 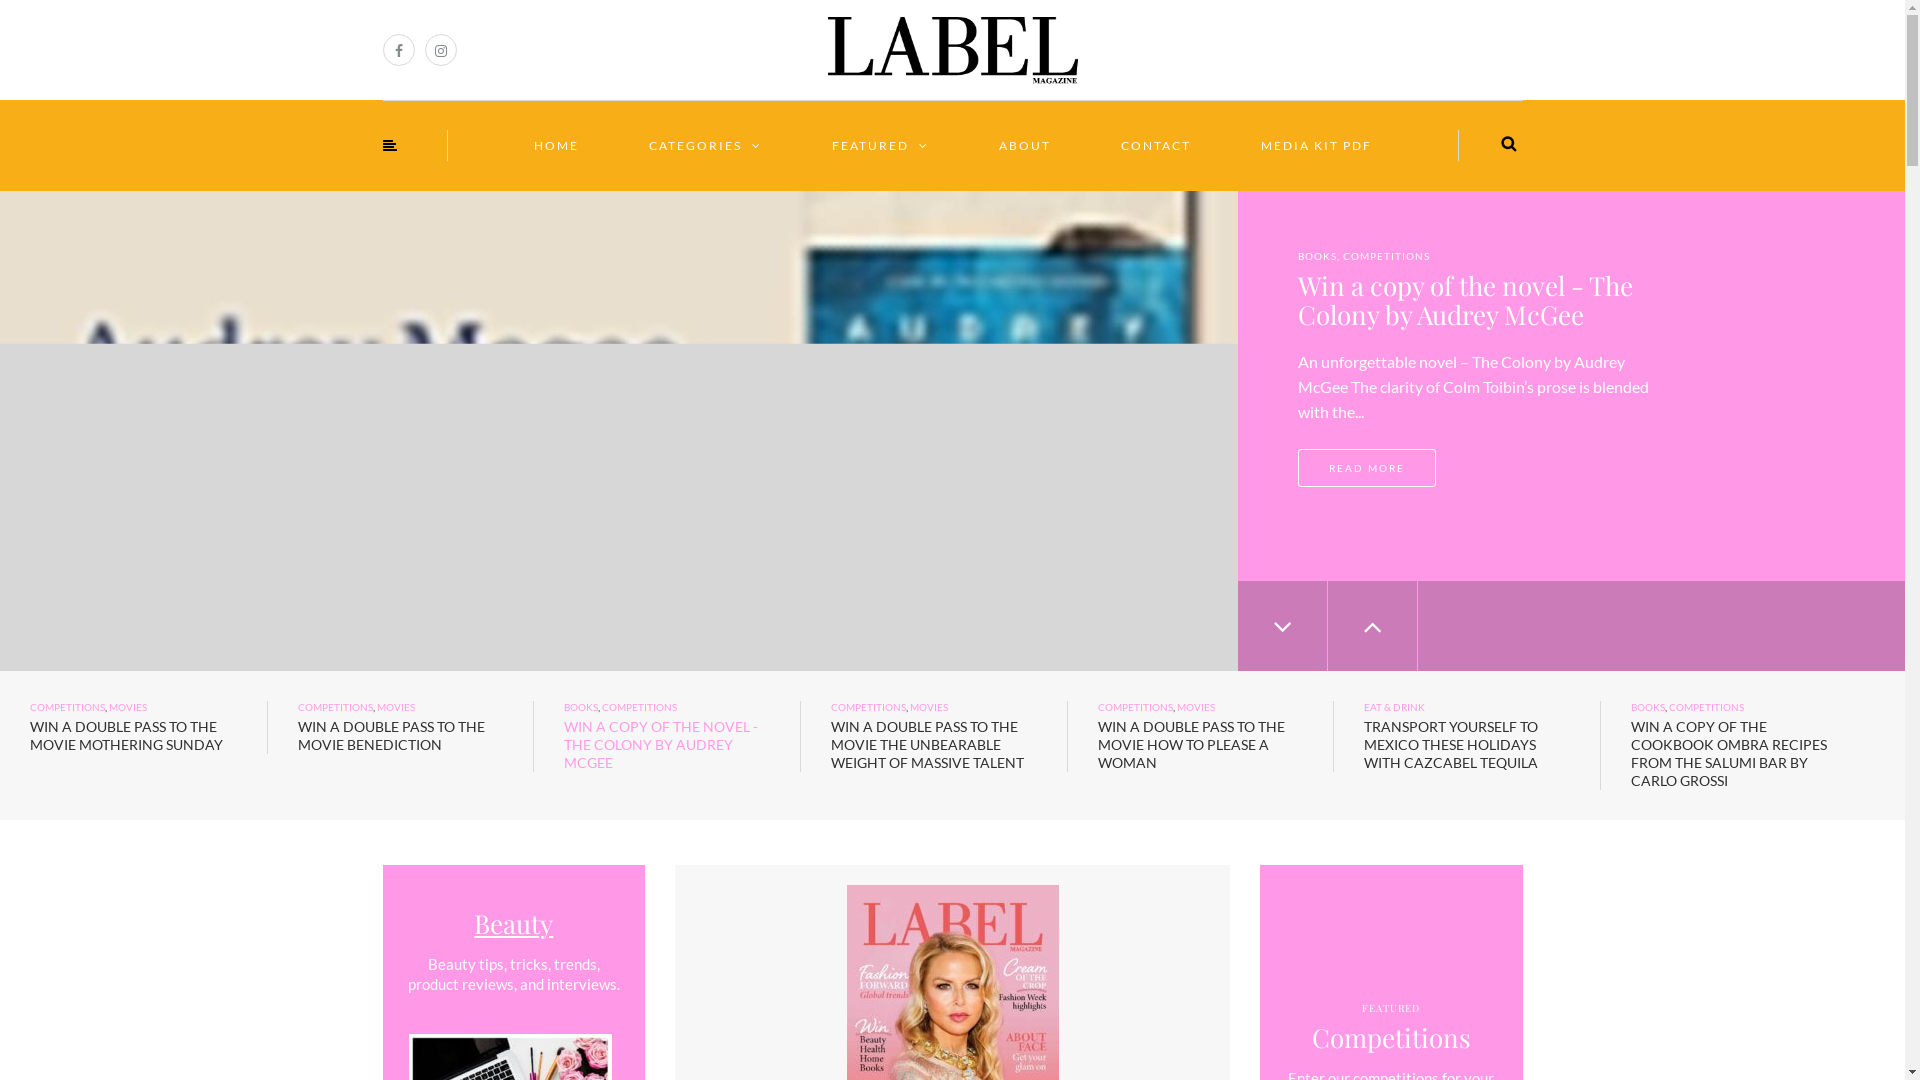 I want to click on COMPETITIONS, so click(x=1136, y=707).